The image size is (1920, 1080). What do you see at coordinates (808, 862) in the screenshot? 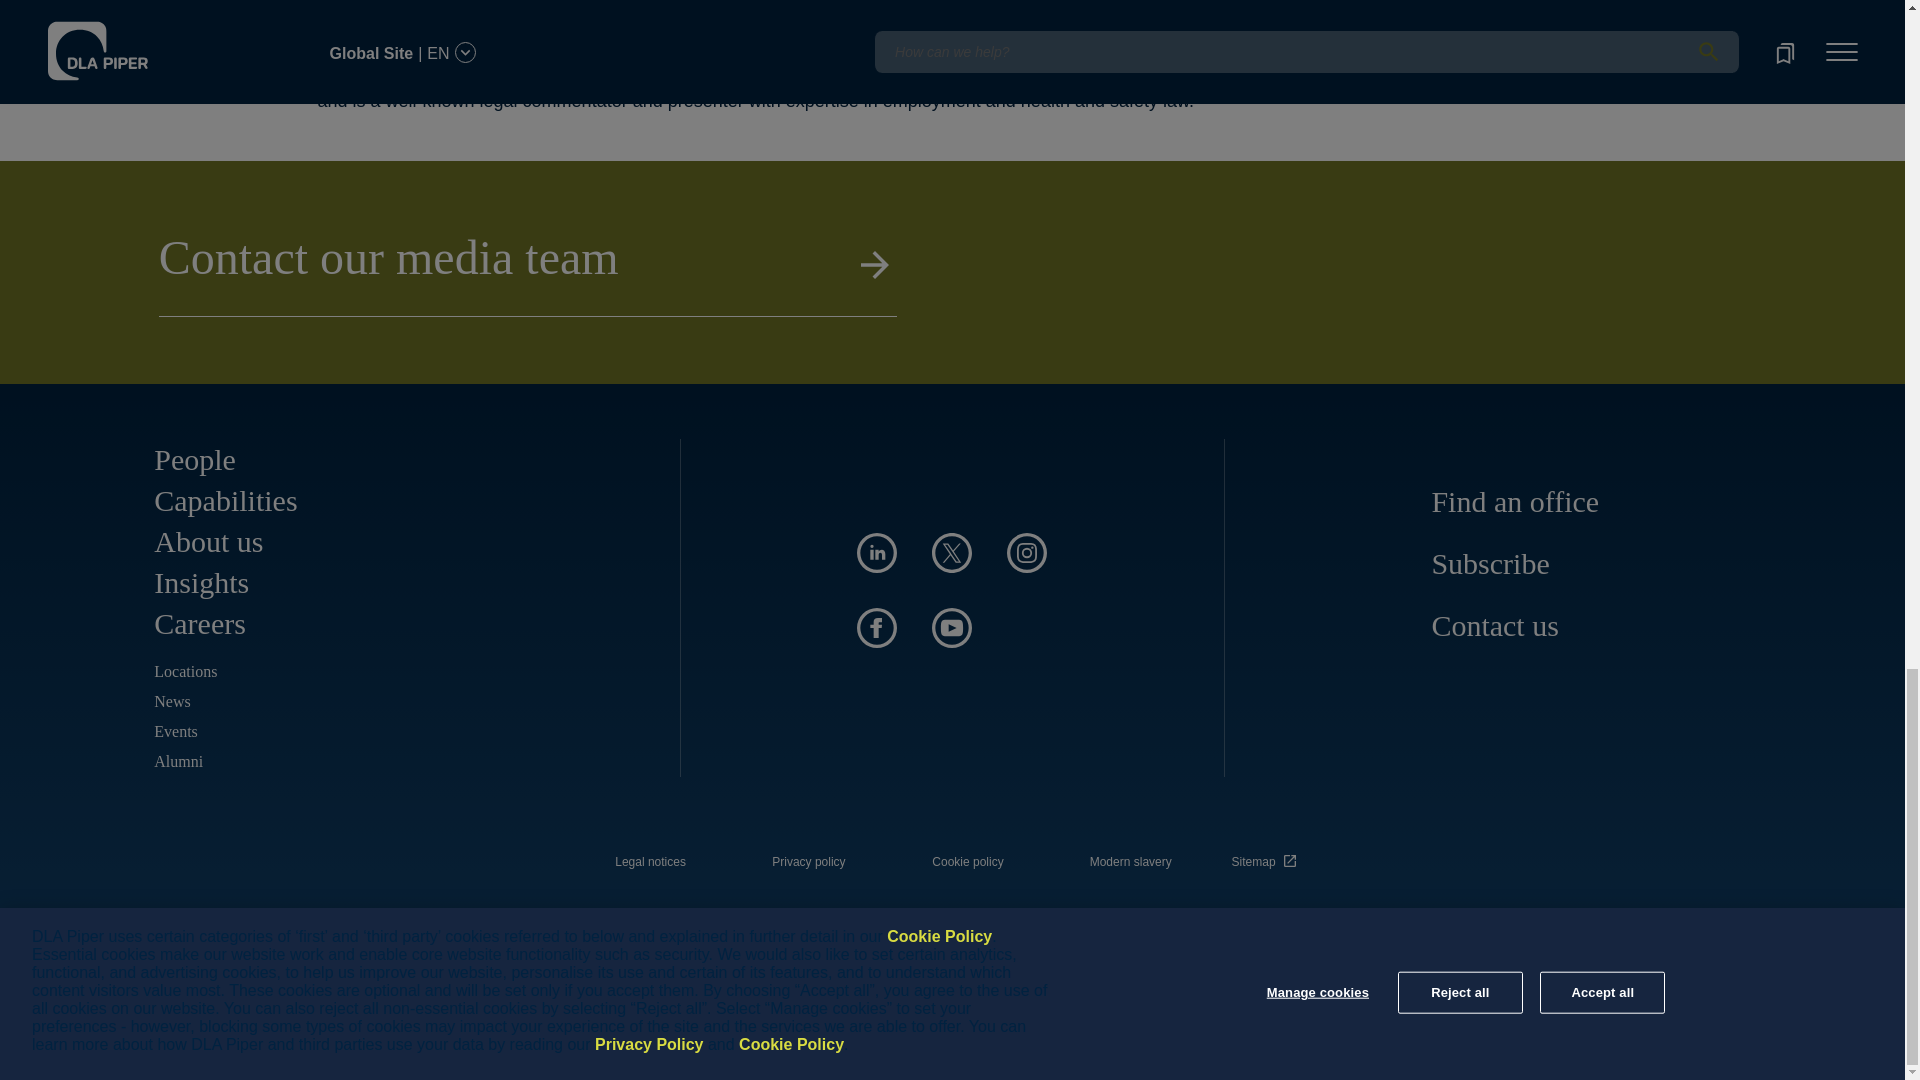
I see `internal` at bounding box center [808, 862].